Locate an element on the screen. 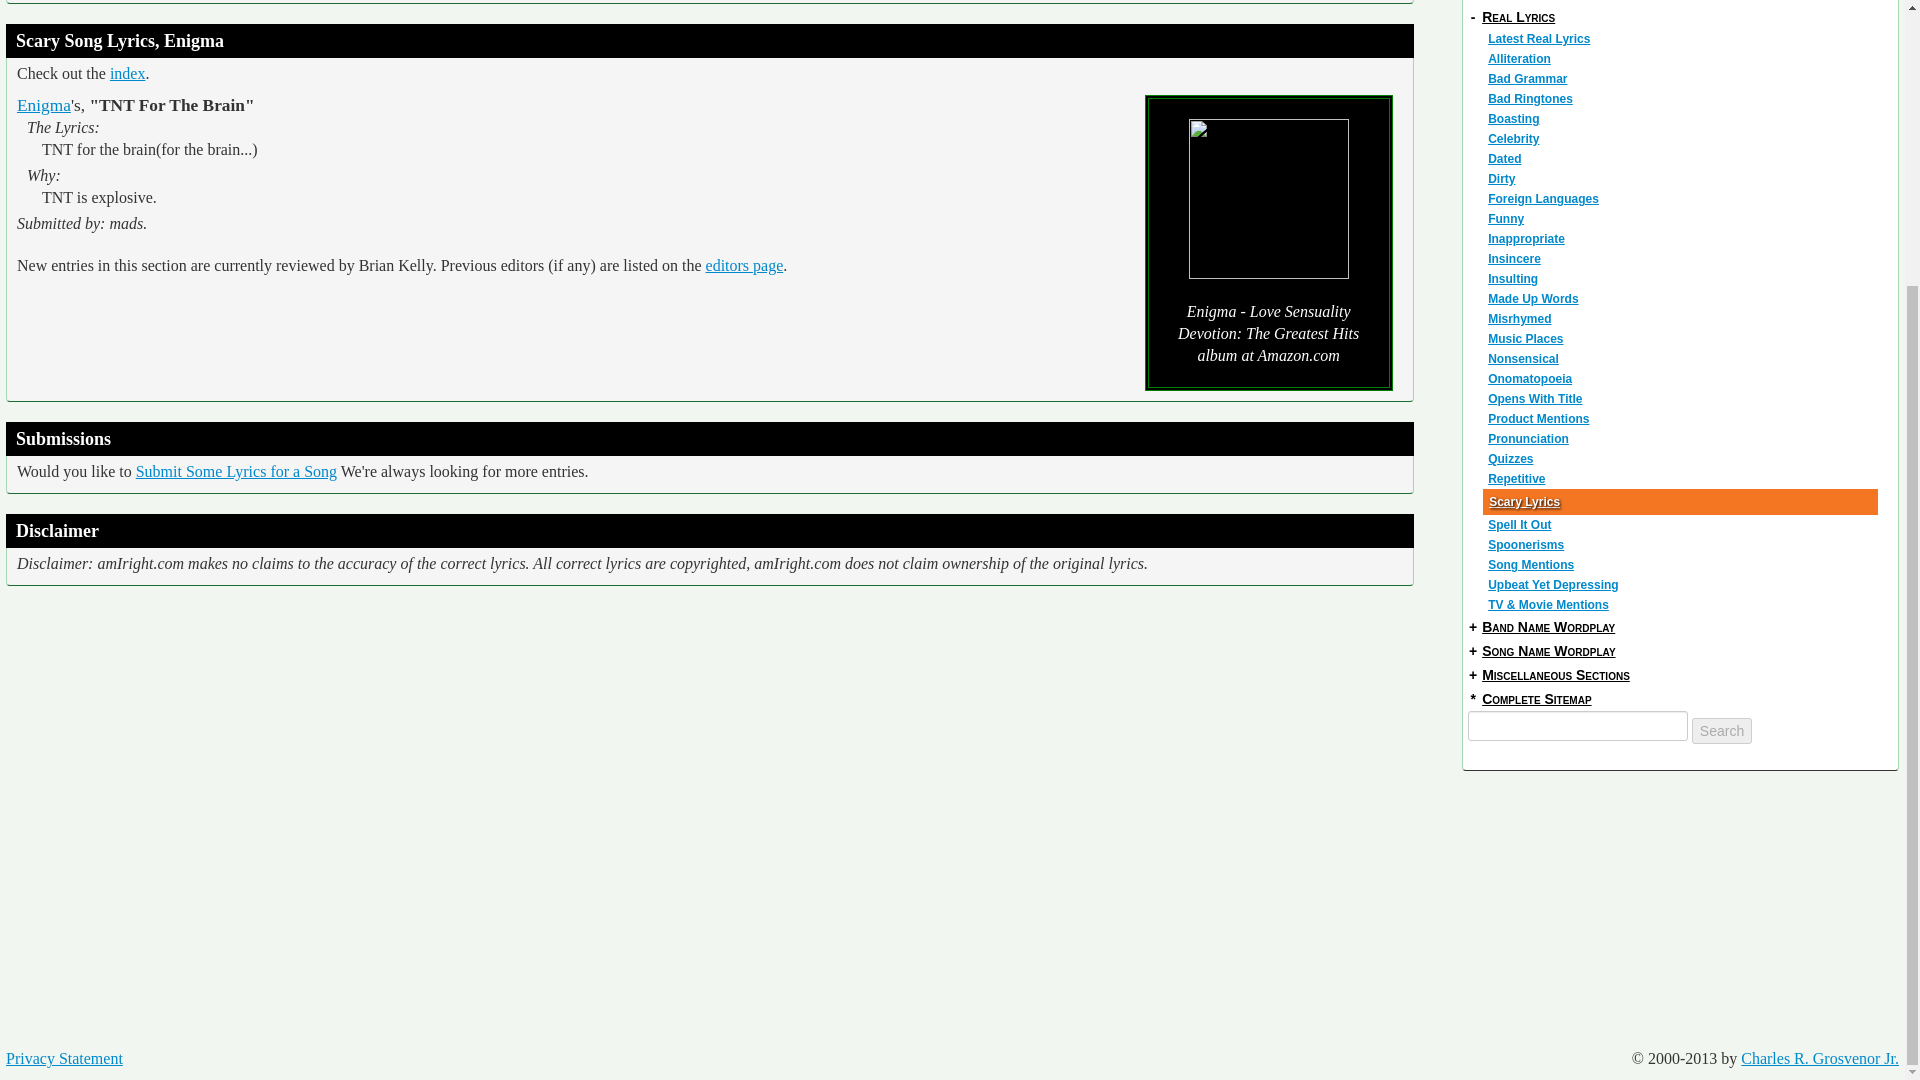 The image size is (1920, 1080). Celebrity is located at coordinates (1682, 138).